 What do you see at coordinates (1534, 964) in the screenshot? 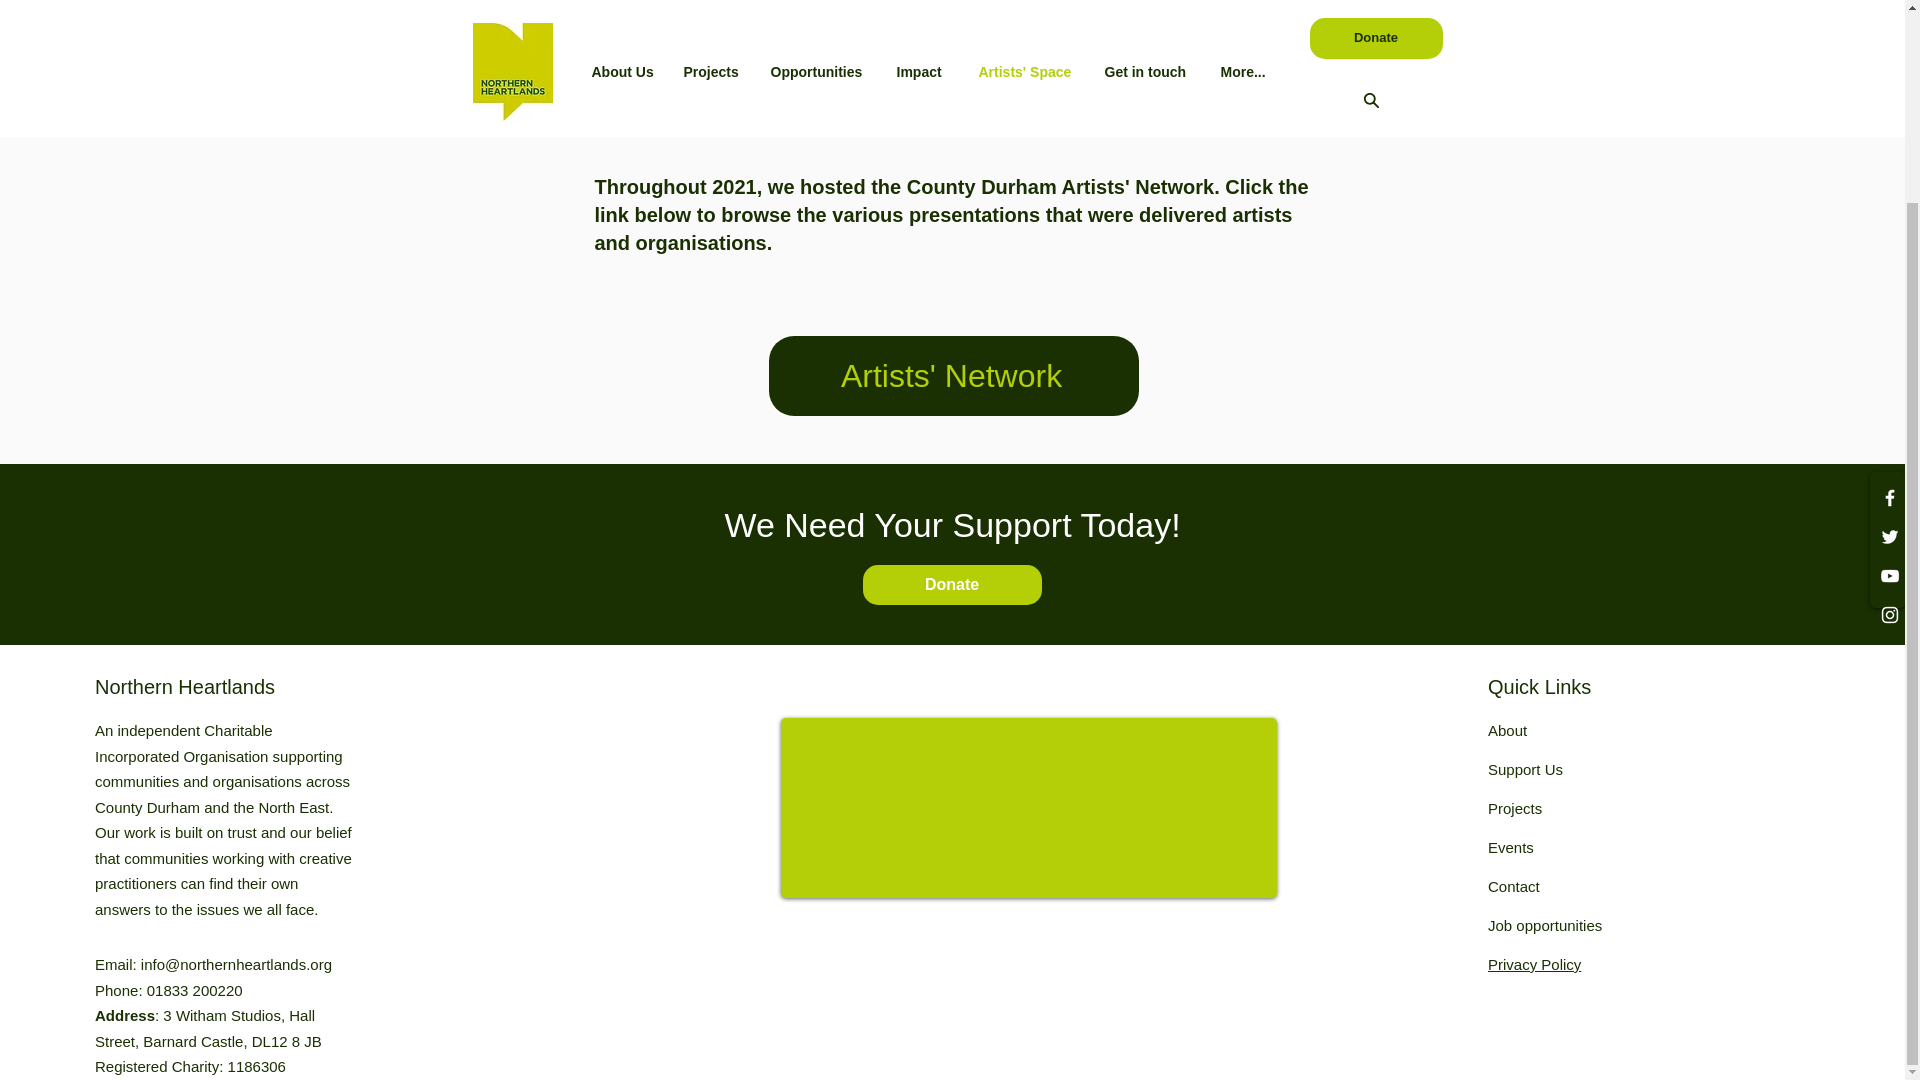
I see `Privacy Policy` at bounding box center [1534, 964].